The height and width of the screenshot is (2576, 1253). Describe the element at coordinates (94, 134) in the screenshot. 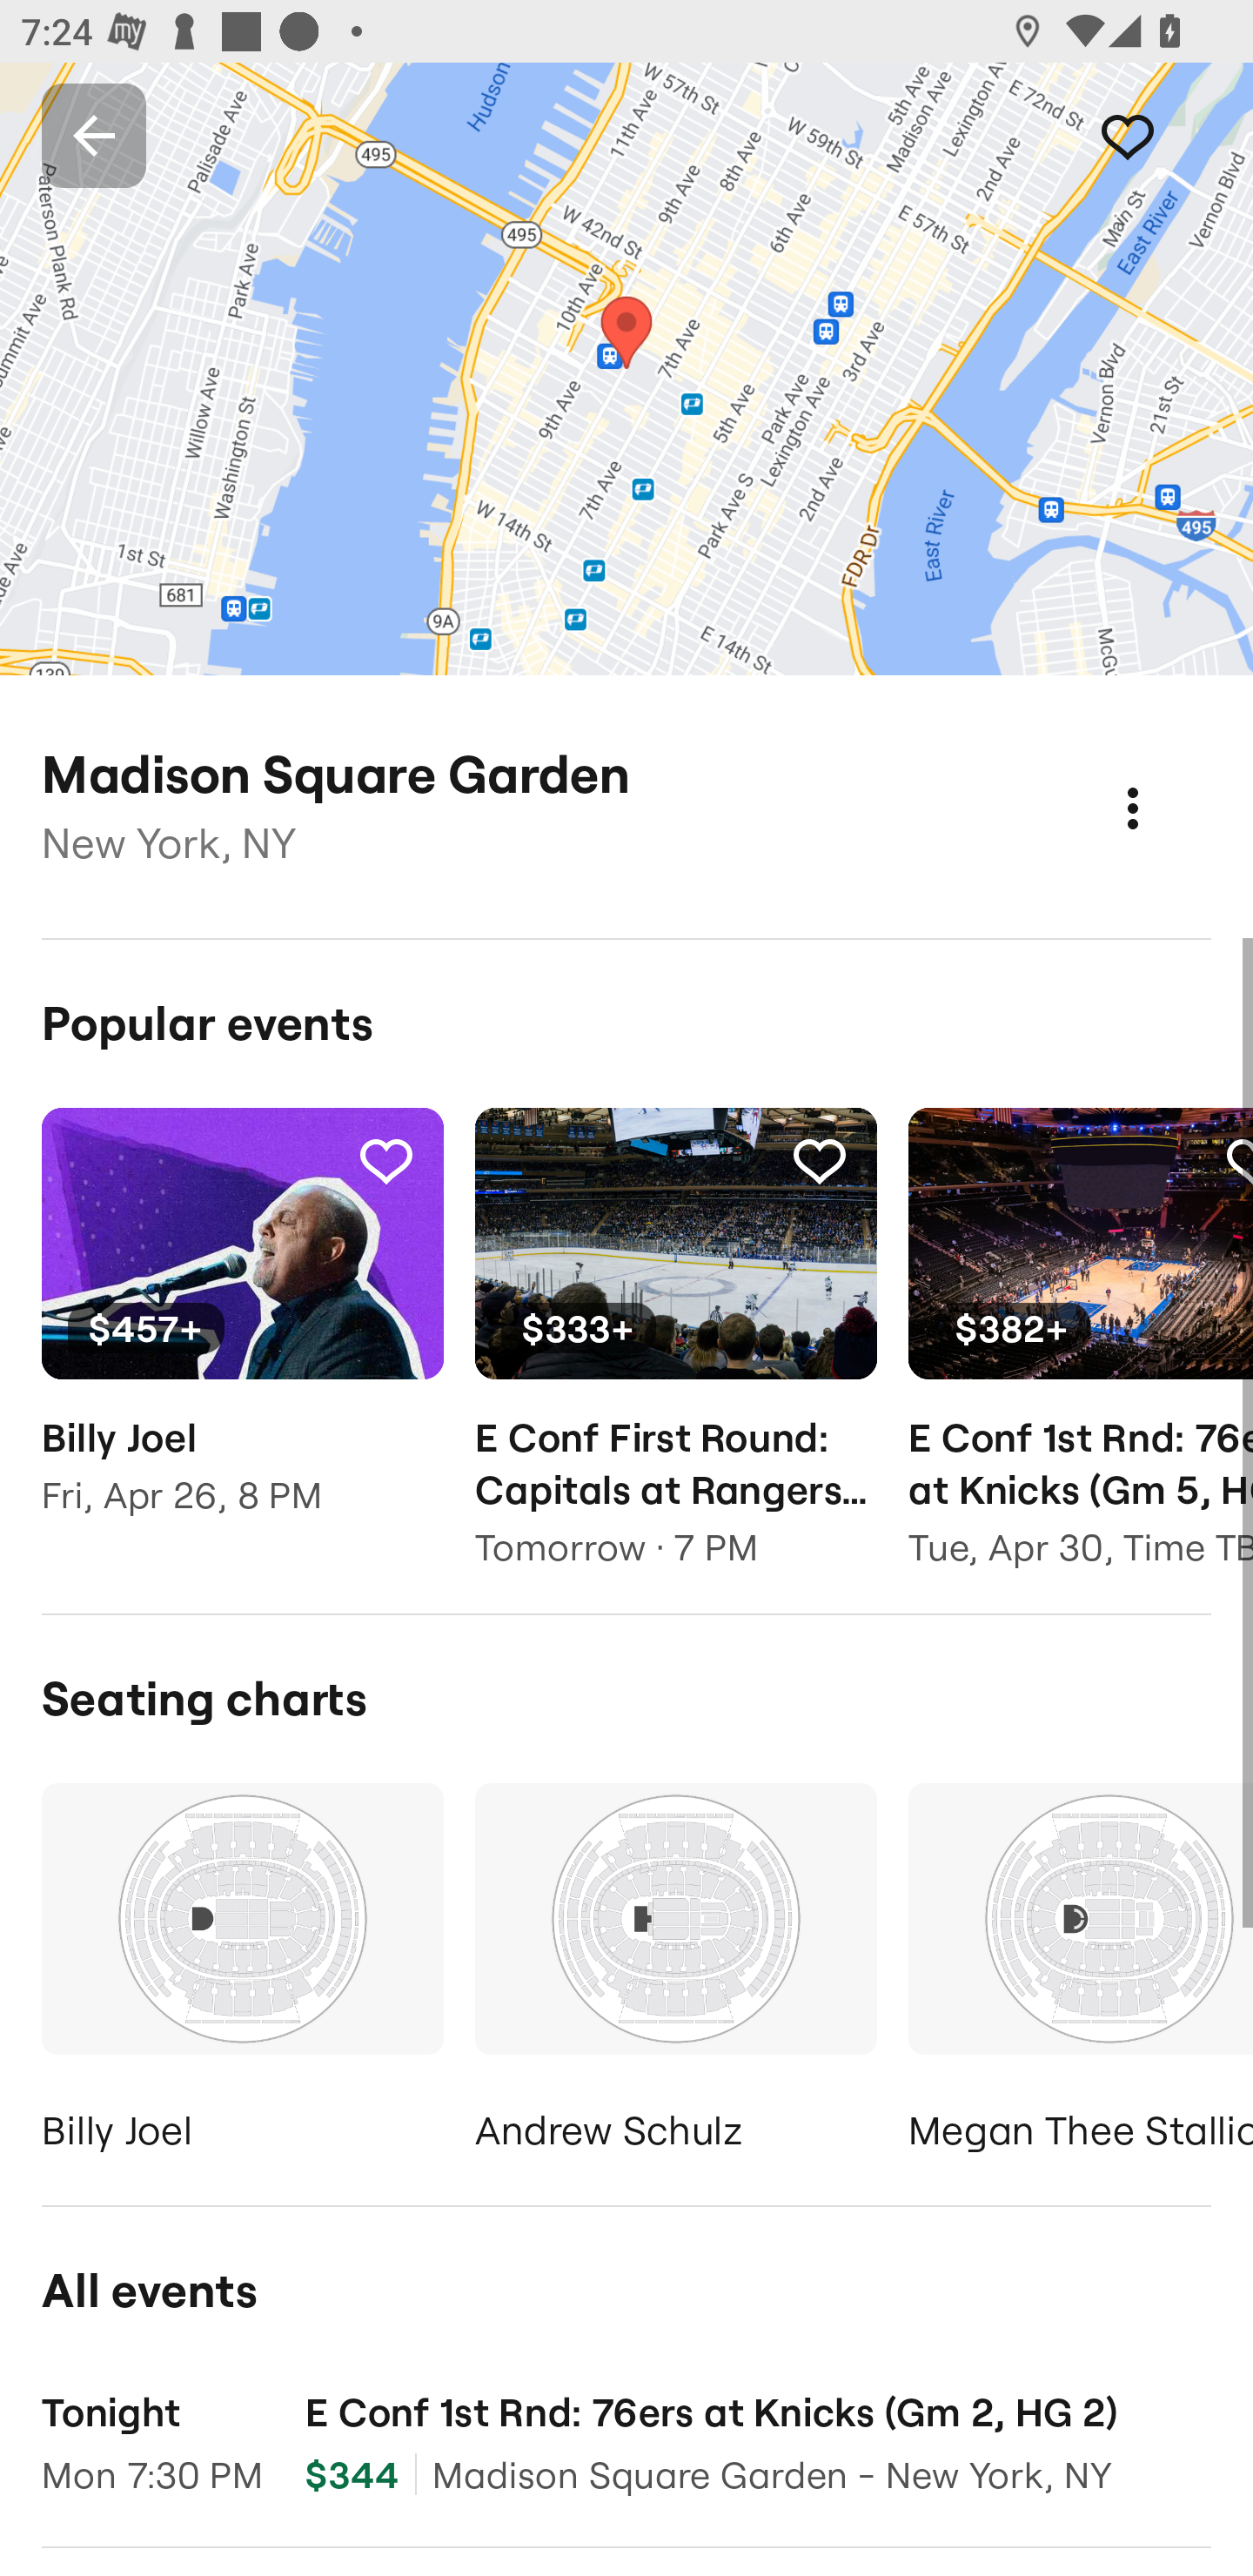

I see `Back` at that location.